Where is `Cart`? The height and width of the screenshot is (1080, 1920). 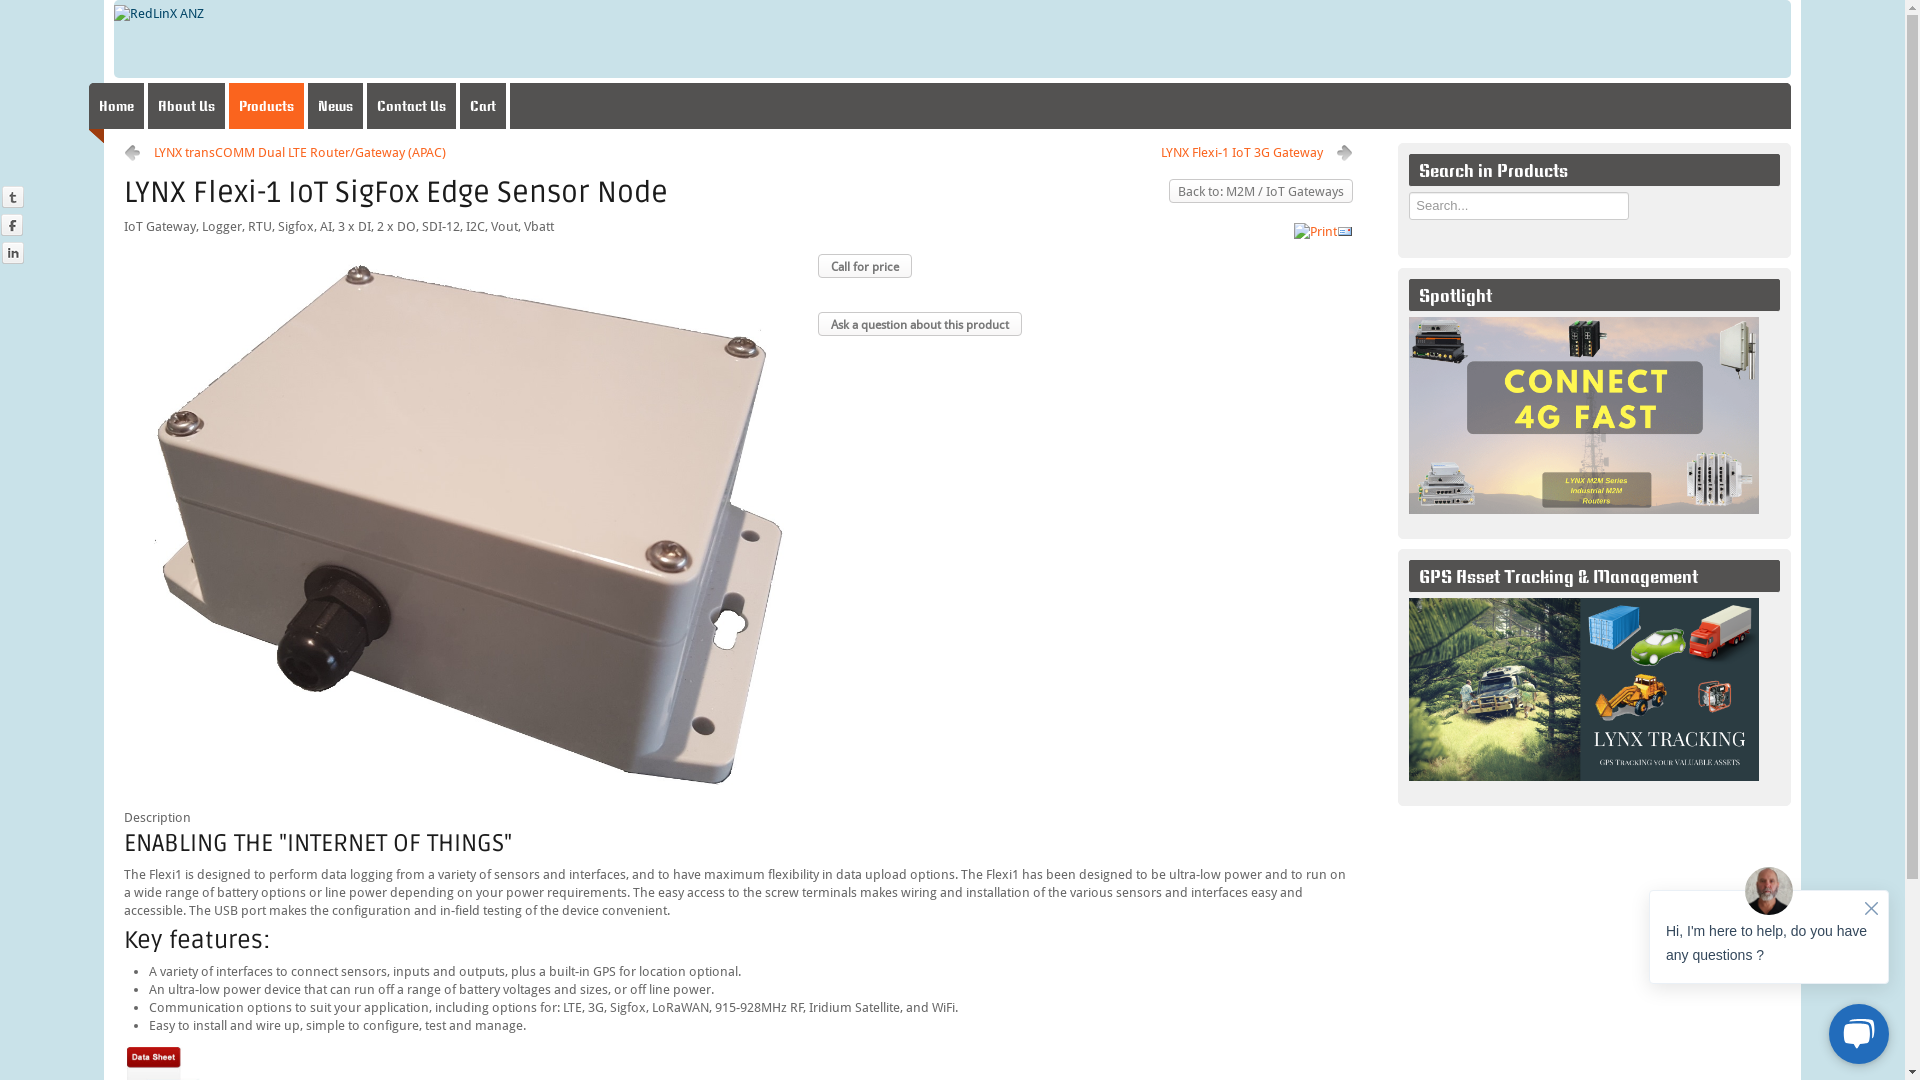 Cart is located at coordinates (485, 106).